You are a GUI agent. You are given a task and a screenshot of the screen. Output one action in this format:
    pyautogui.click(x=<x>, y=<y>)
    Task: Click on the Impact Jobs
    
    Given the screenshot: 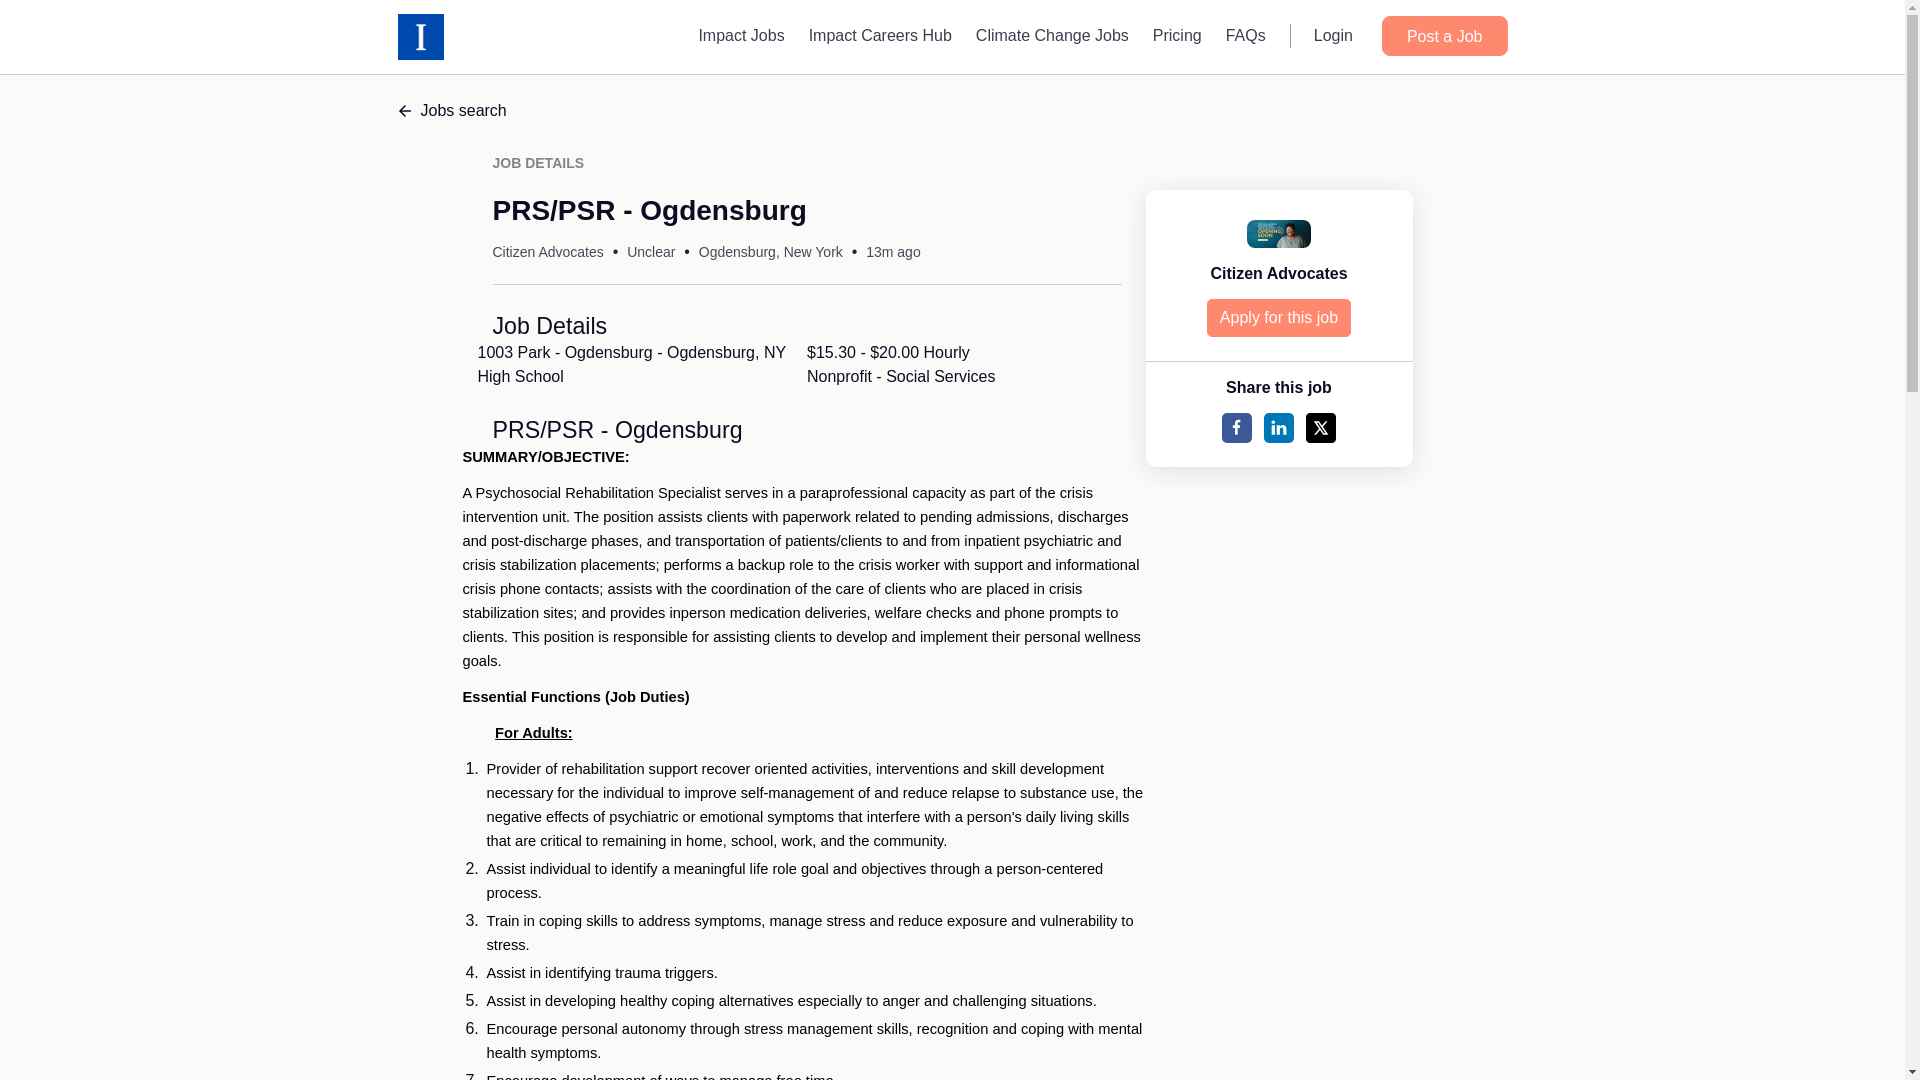 What is the action you would take?
    pyautogui.click(x=740, y=35)
    